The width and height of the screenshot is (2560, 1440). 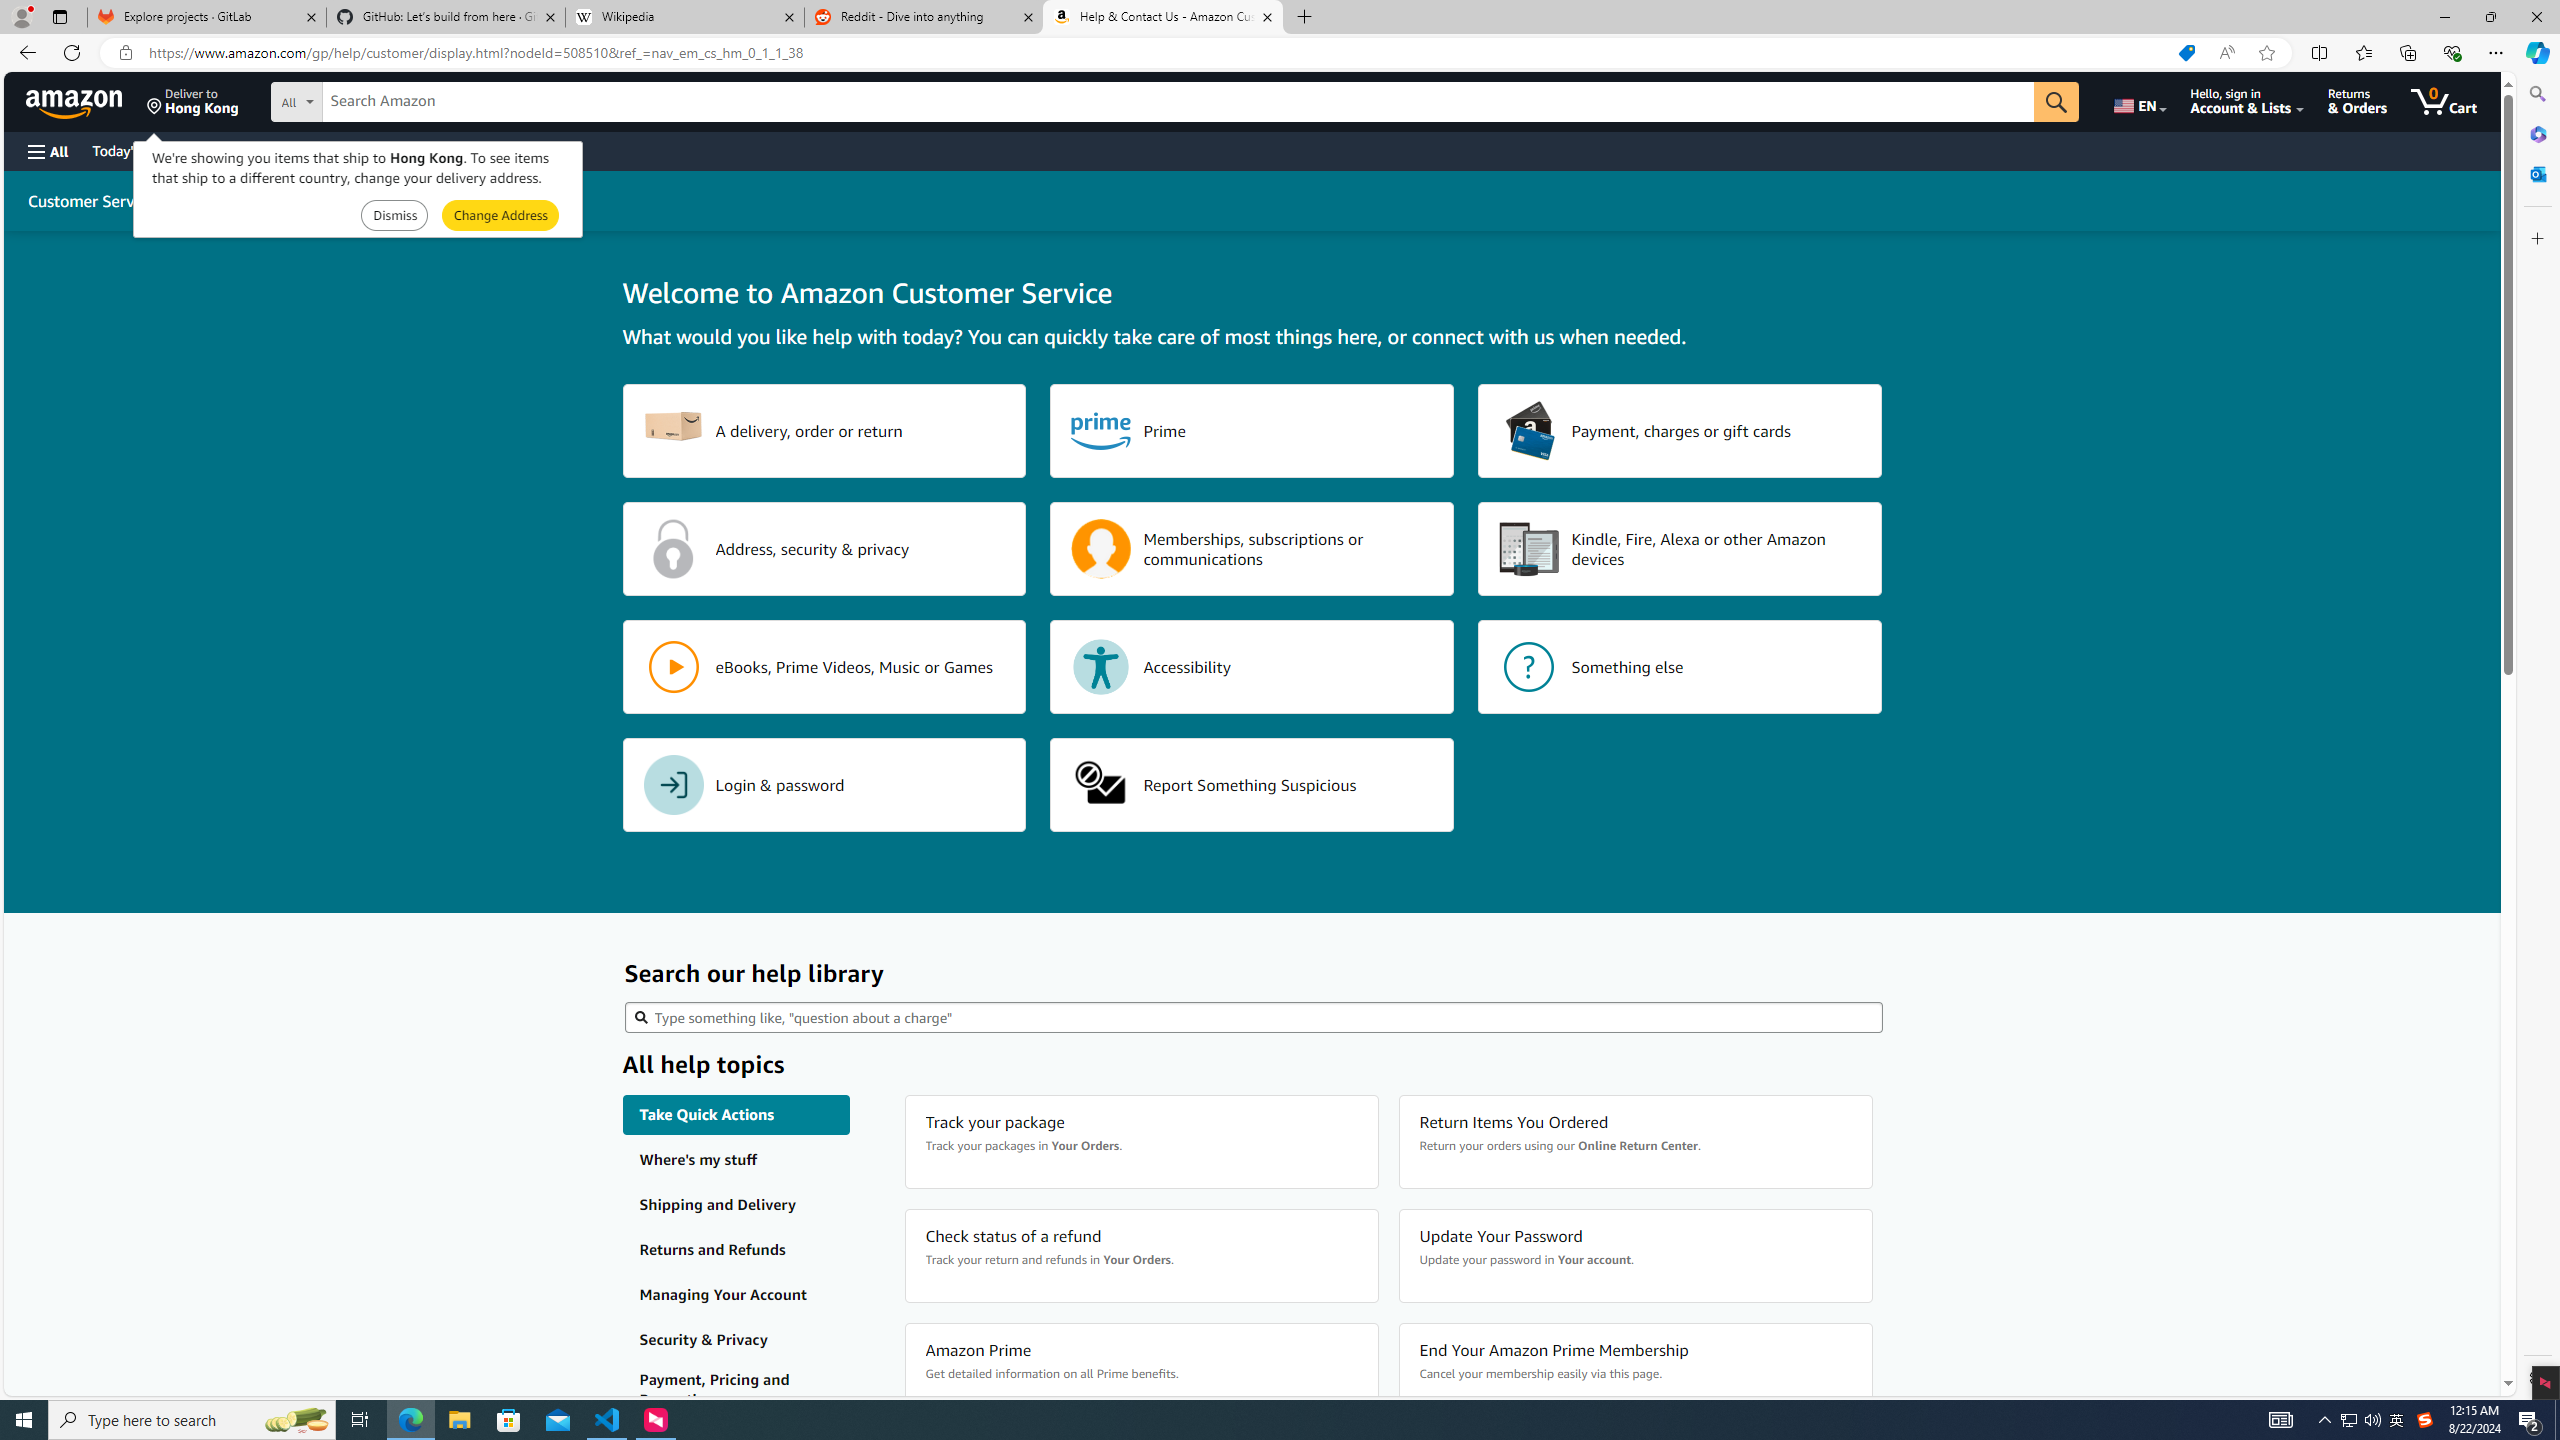 What do you see at coordinates (1635, 1256) in the screenshot?
I see `Update Your Password Update your password in Your account.` at bounding box center [1635, 1256].